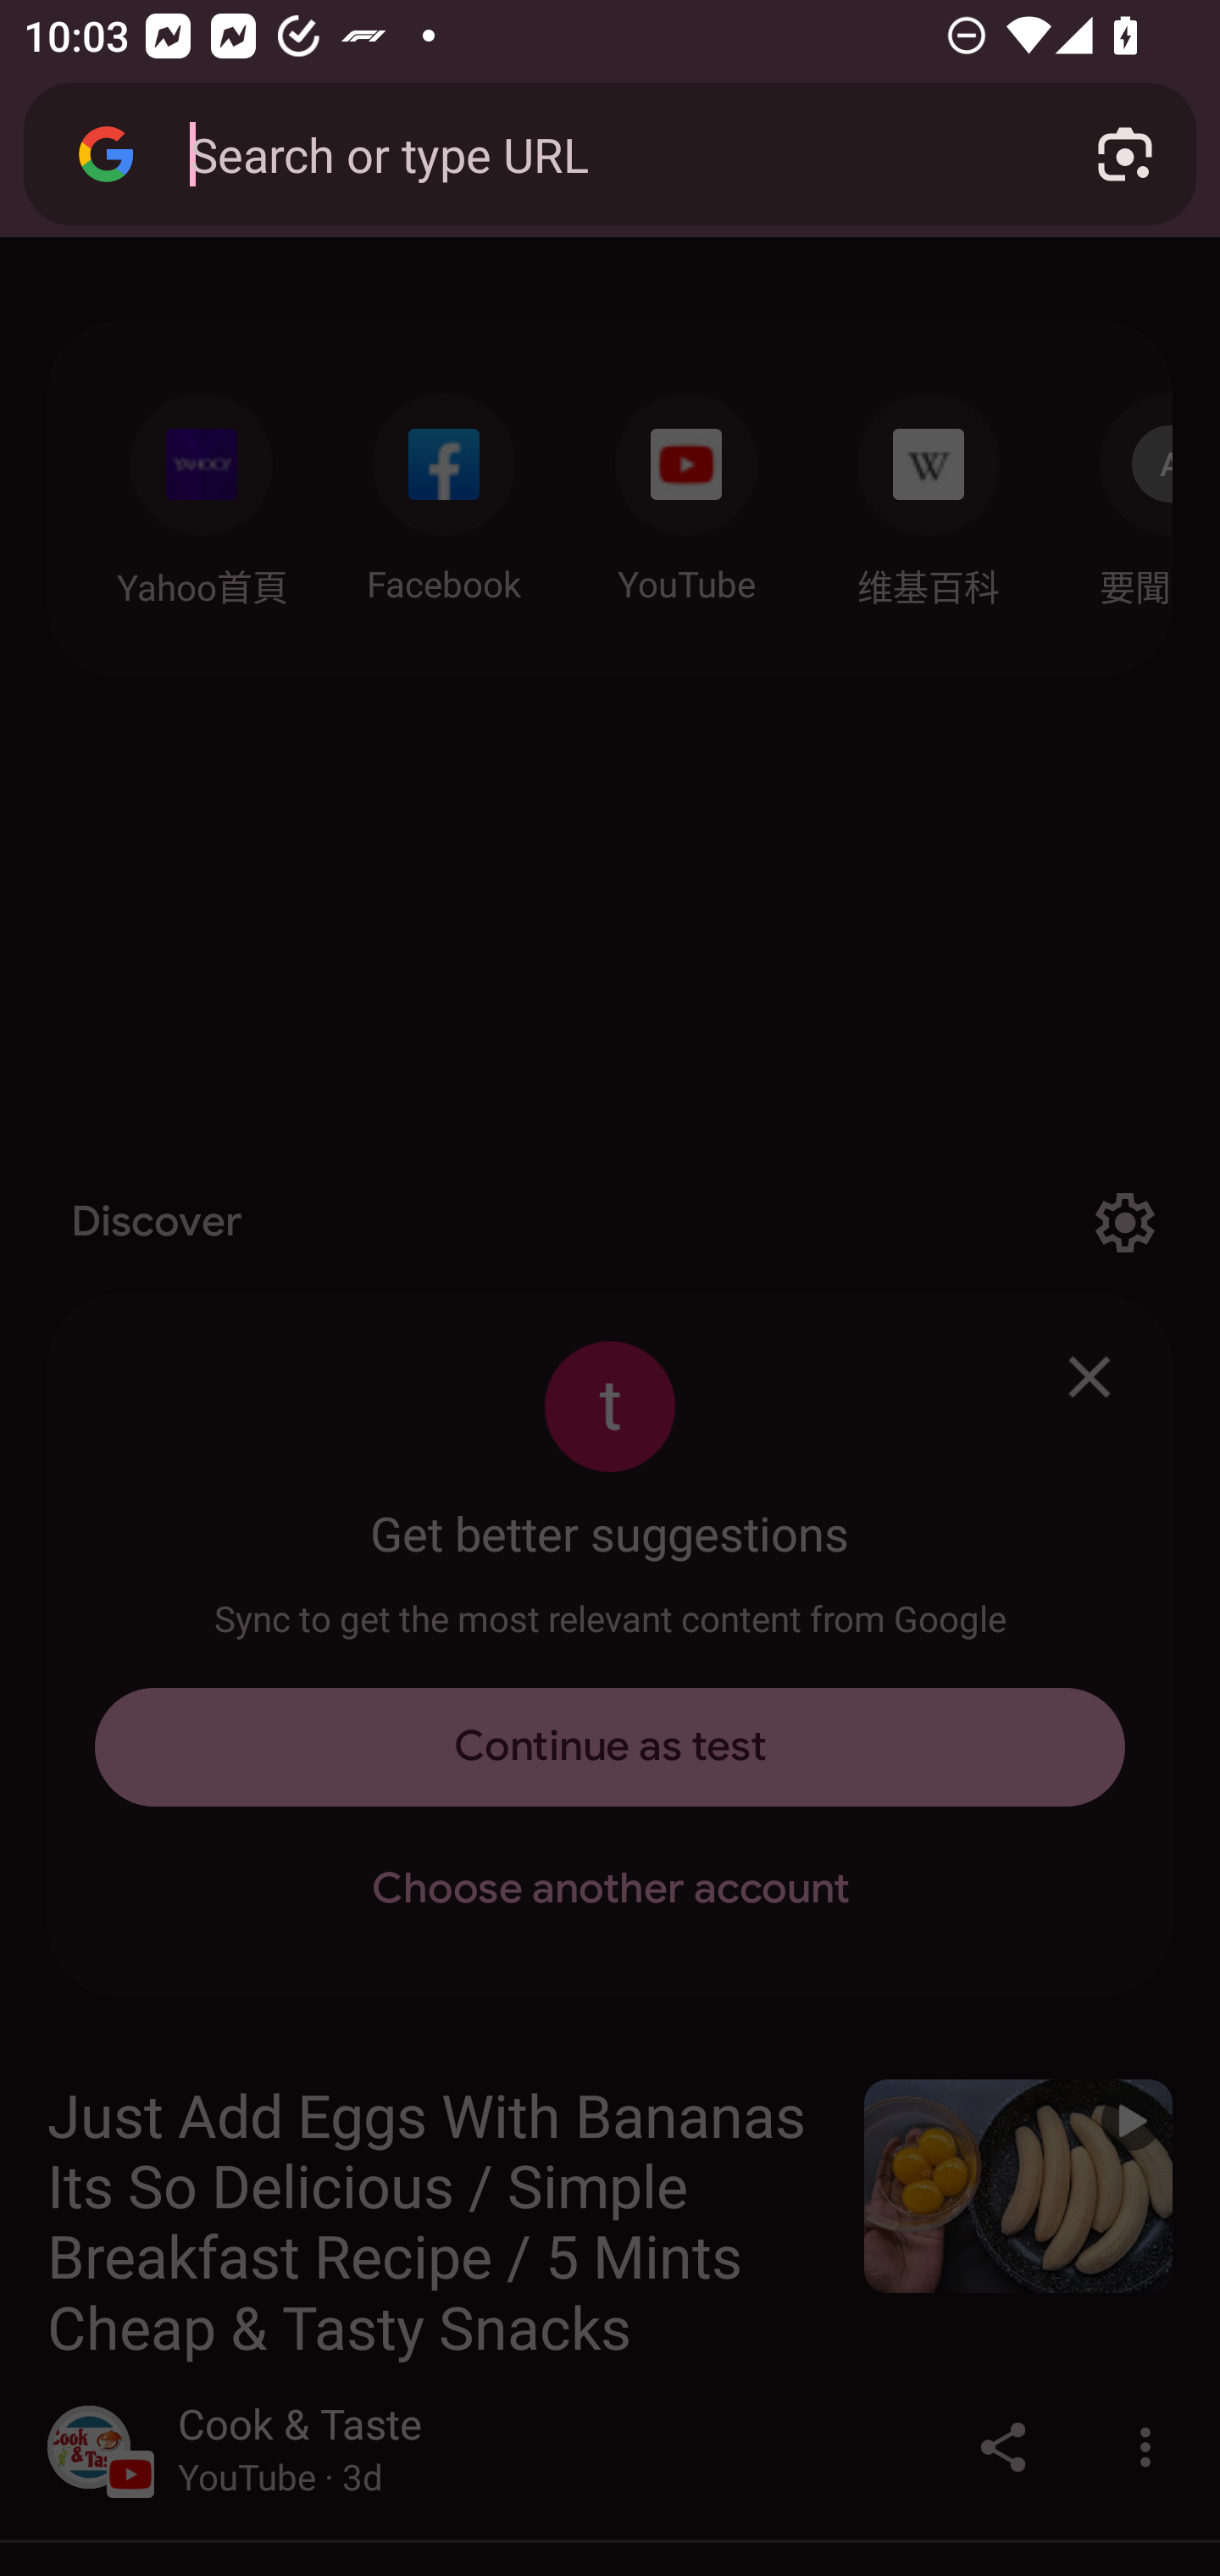 The width and height of the screenshot is (1220, 2576). Describe the element at coordinates (201, 491) in the screenshot. I see `Navigate: Yahoo首頁: hk.mobi.yahoo.com Yahoo首頁` at that location.